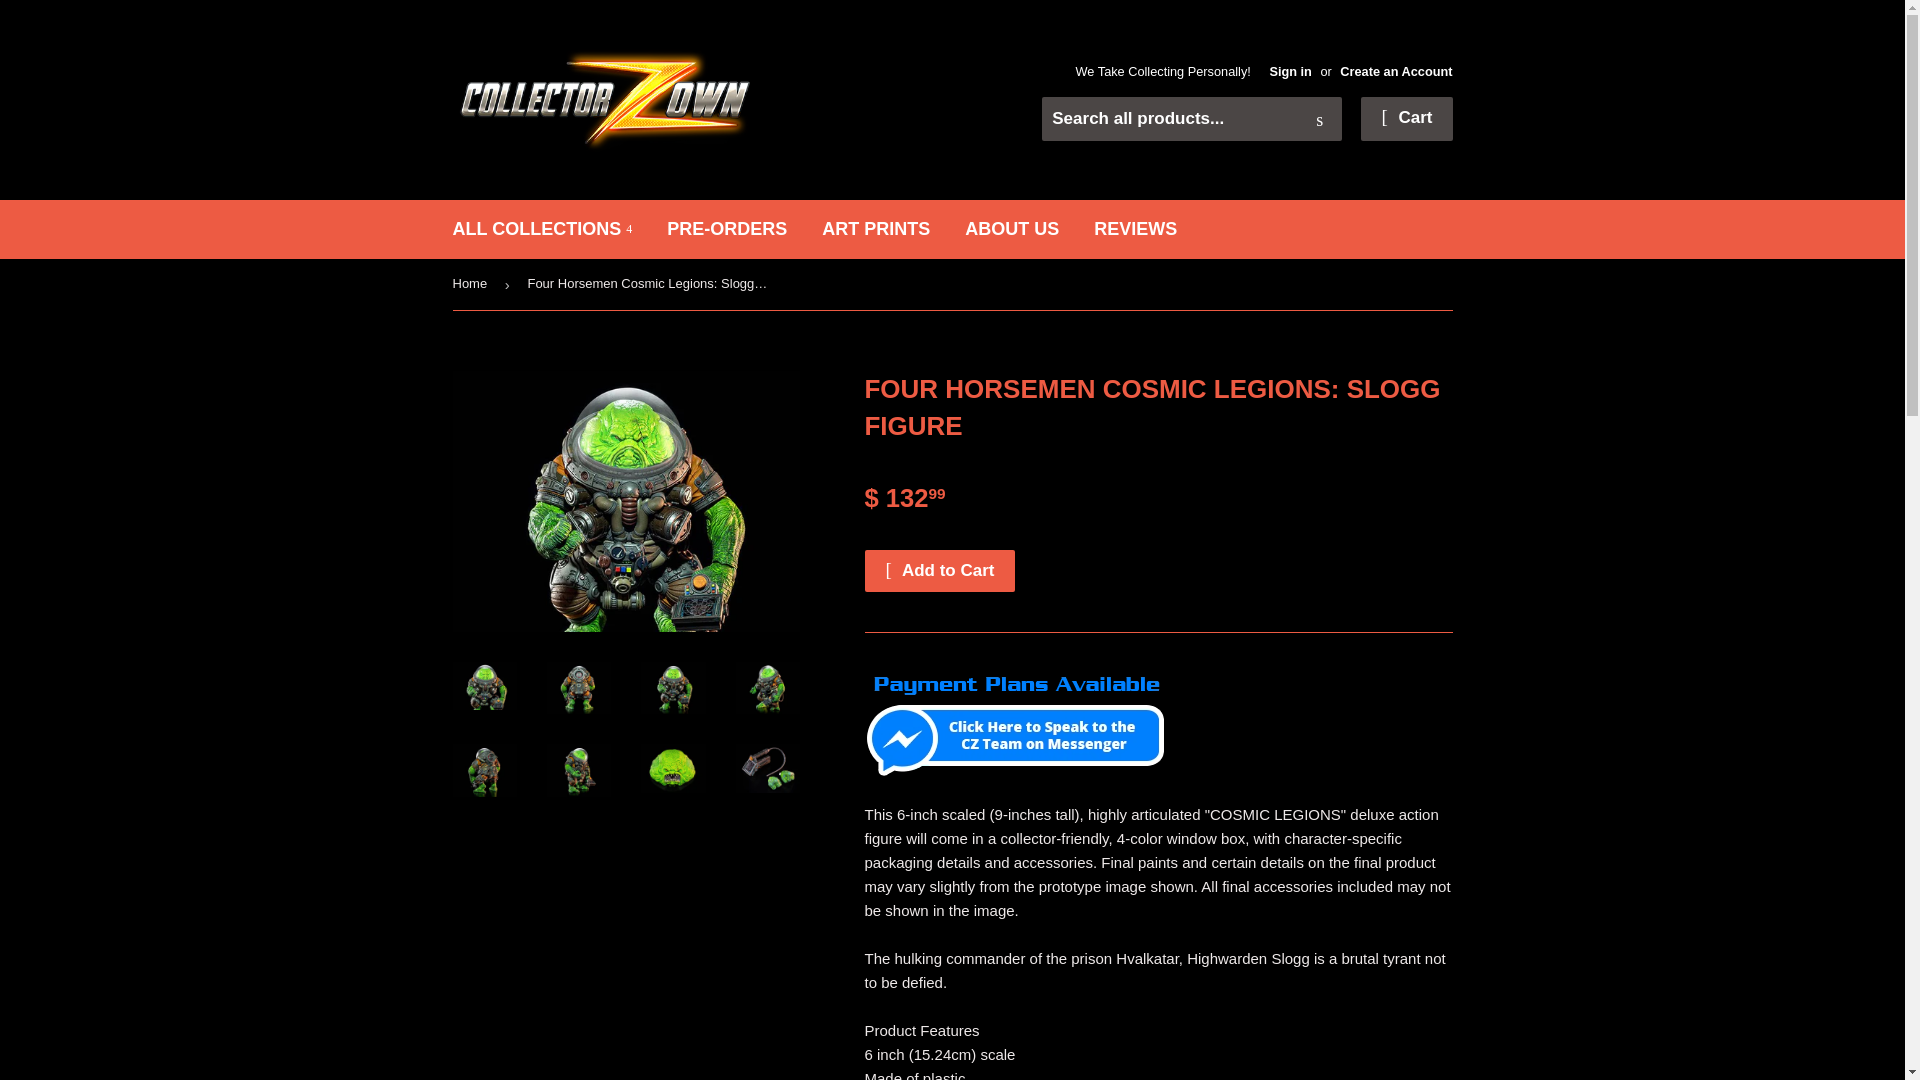 The image size is (1920, 1080). Describe the element at coordinates (1406, 119) in the screenshot. I see `Cart` at that location.